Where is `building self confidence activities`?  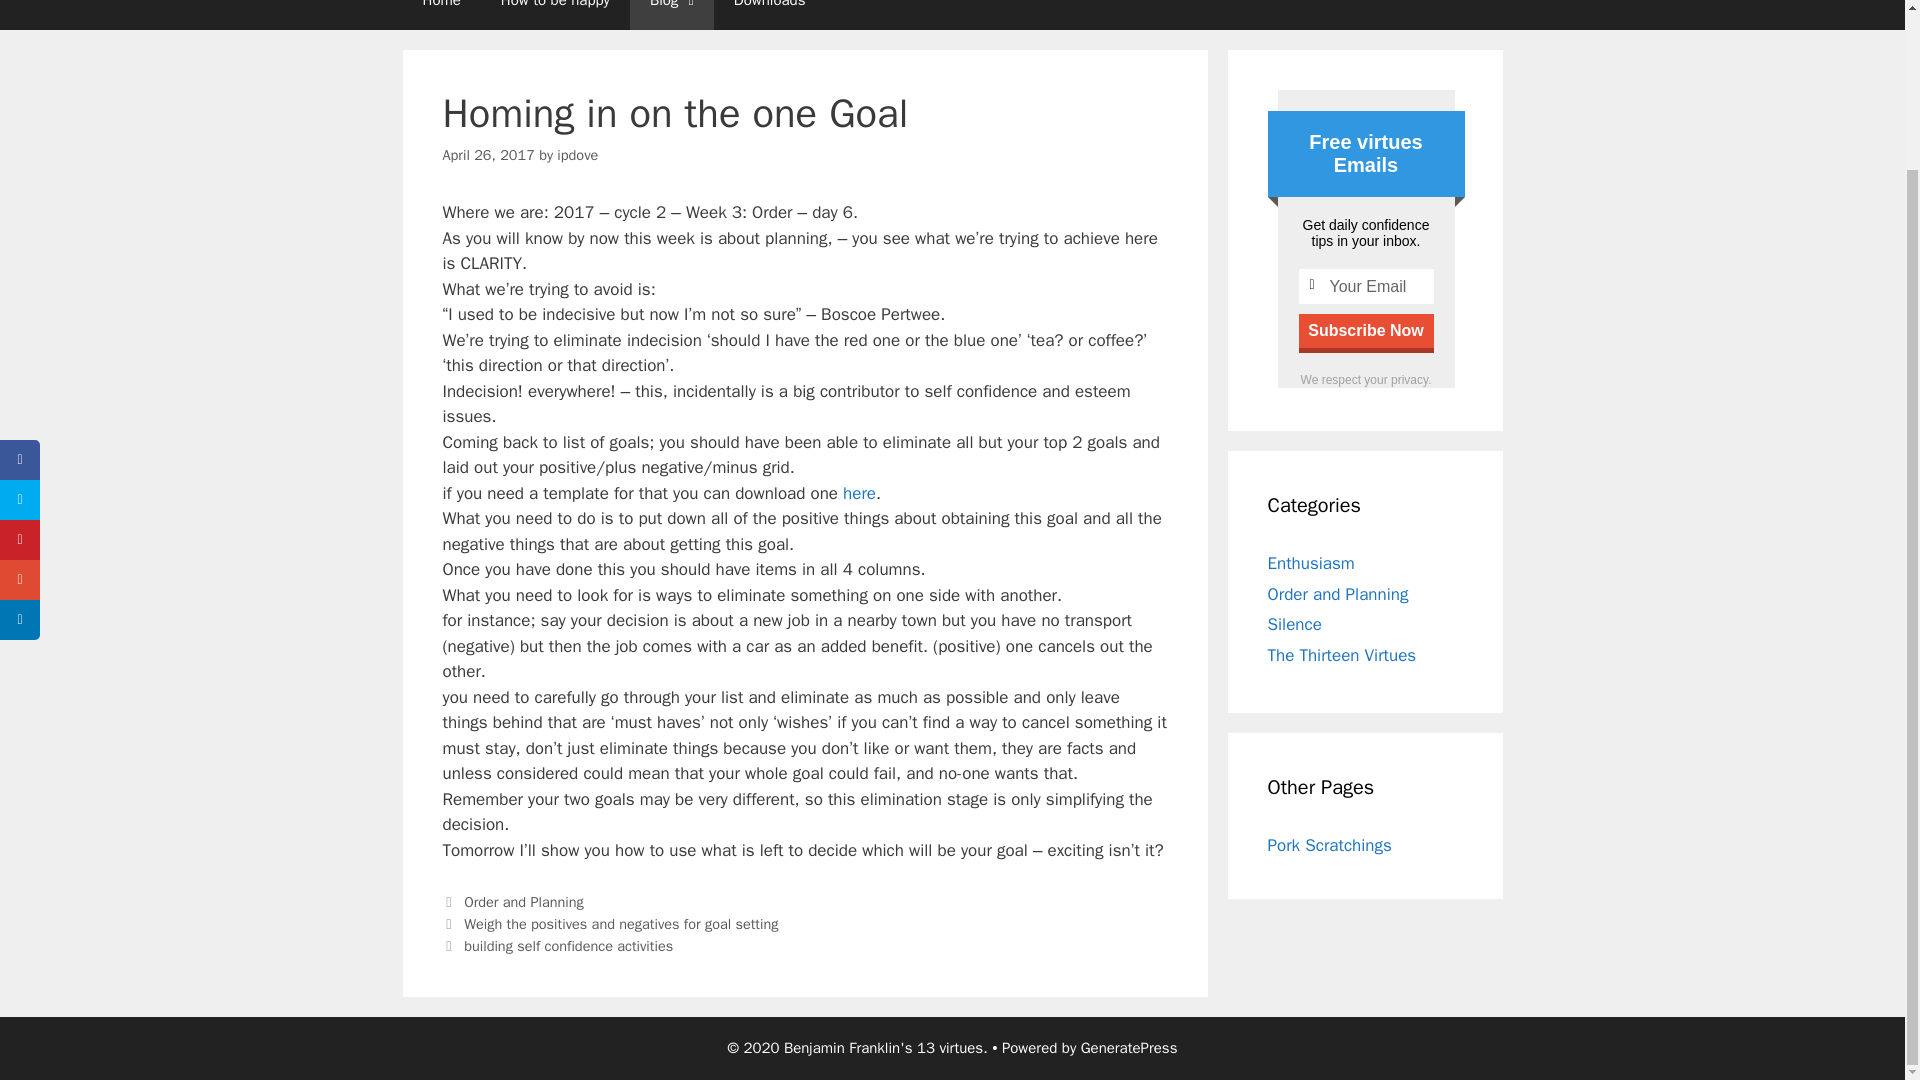 building self confidence activities is located at coordinates (568, 946).